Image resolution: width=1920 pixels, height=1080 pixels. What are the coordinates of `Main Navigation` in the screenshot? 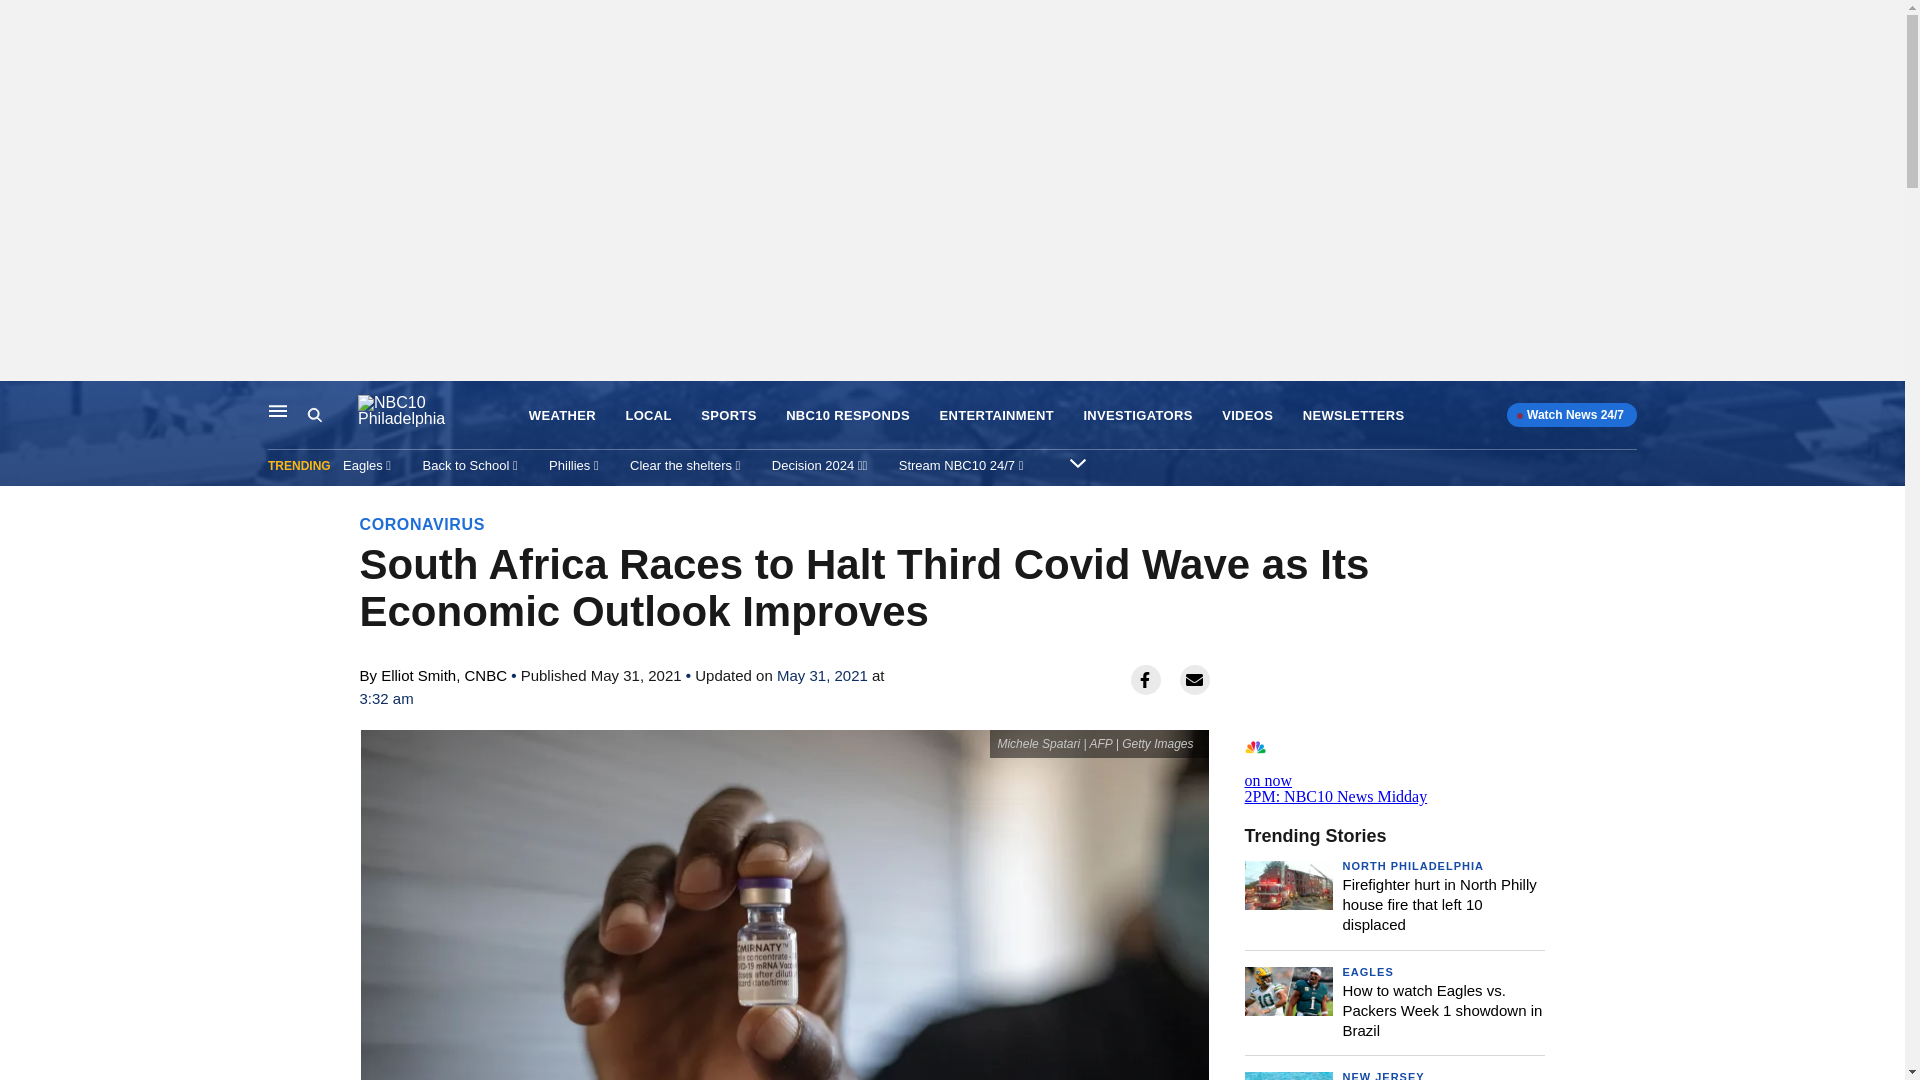 It's located at (1394, 767).